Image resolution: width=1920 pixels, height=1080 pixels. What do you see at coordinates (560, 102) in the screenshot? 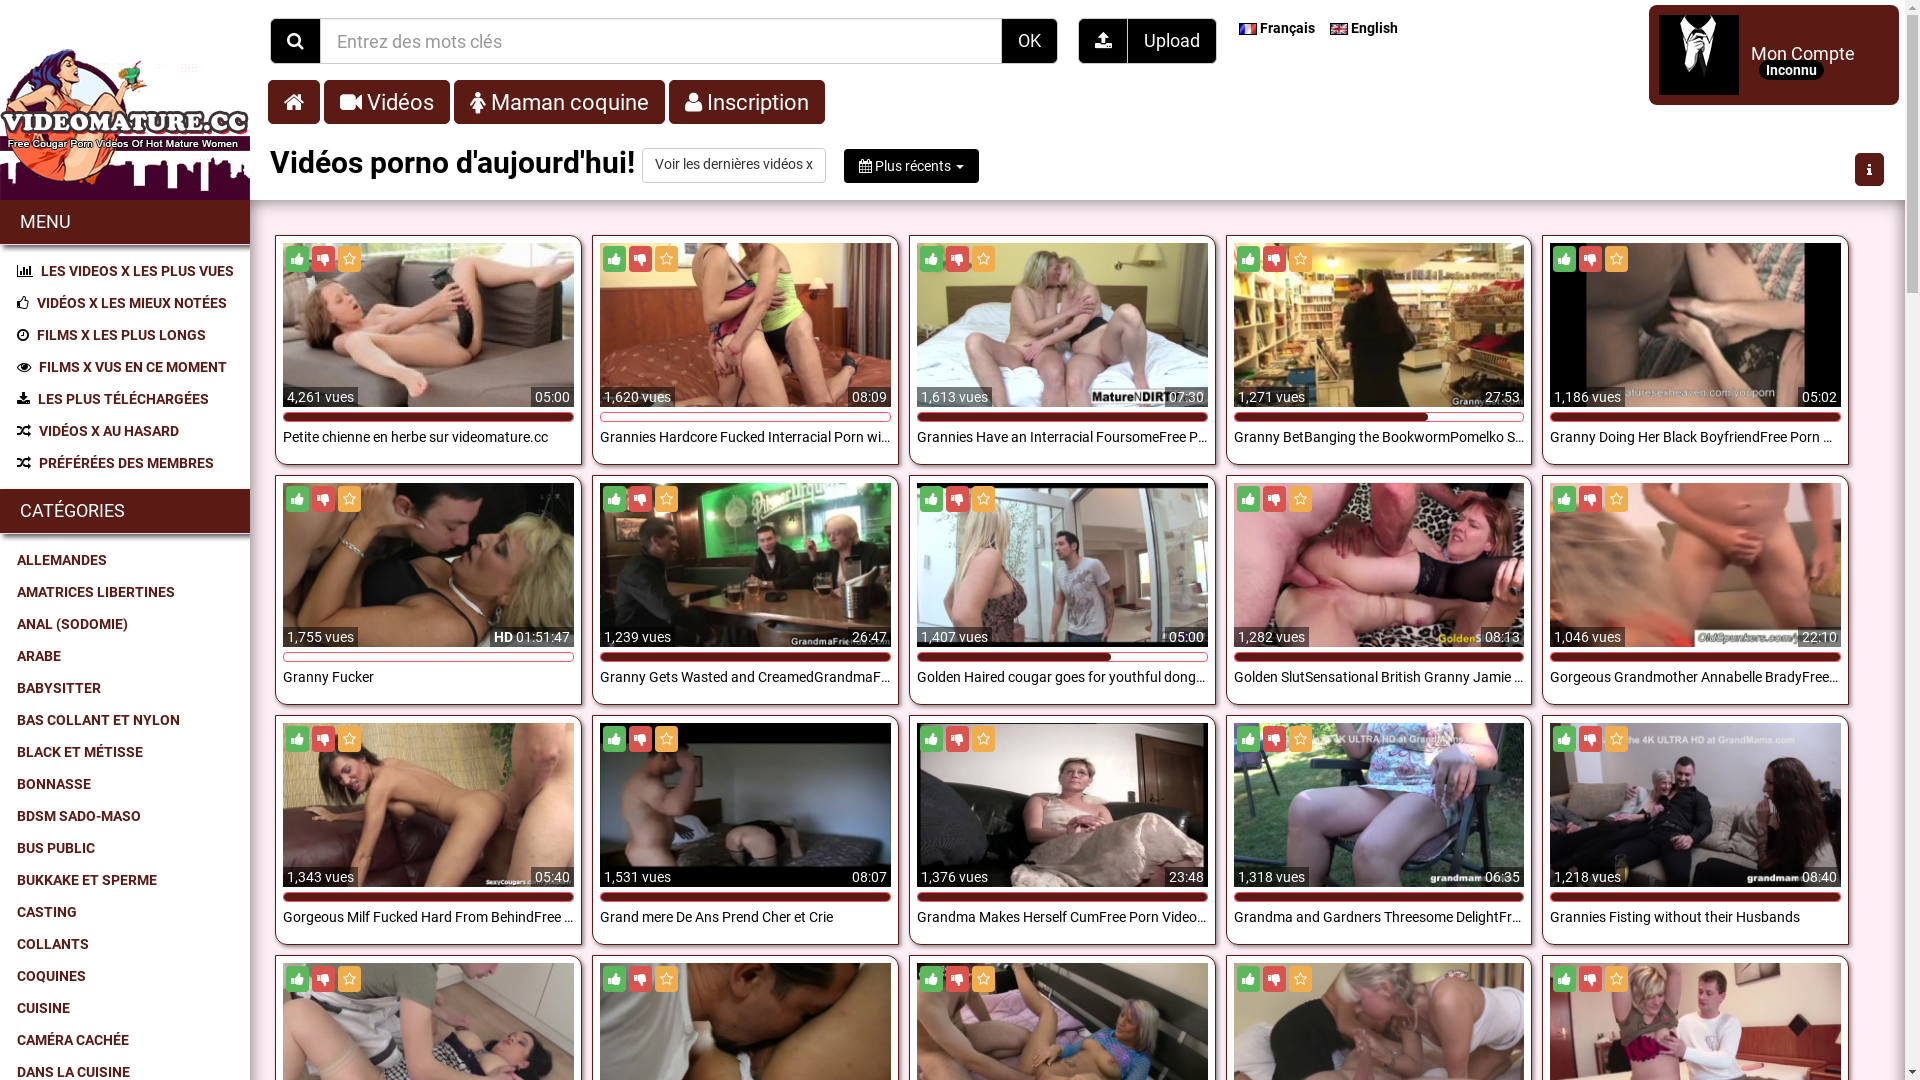
I see `Maman coquine` at bounding box center [560, 102].